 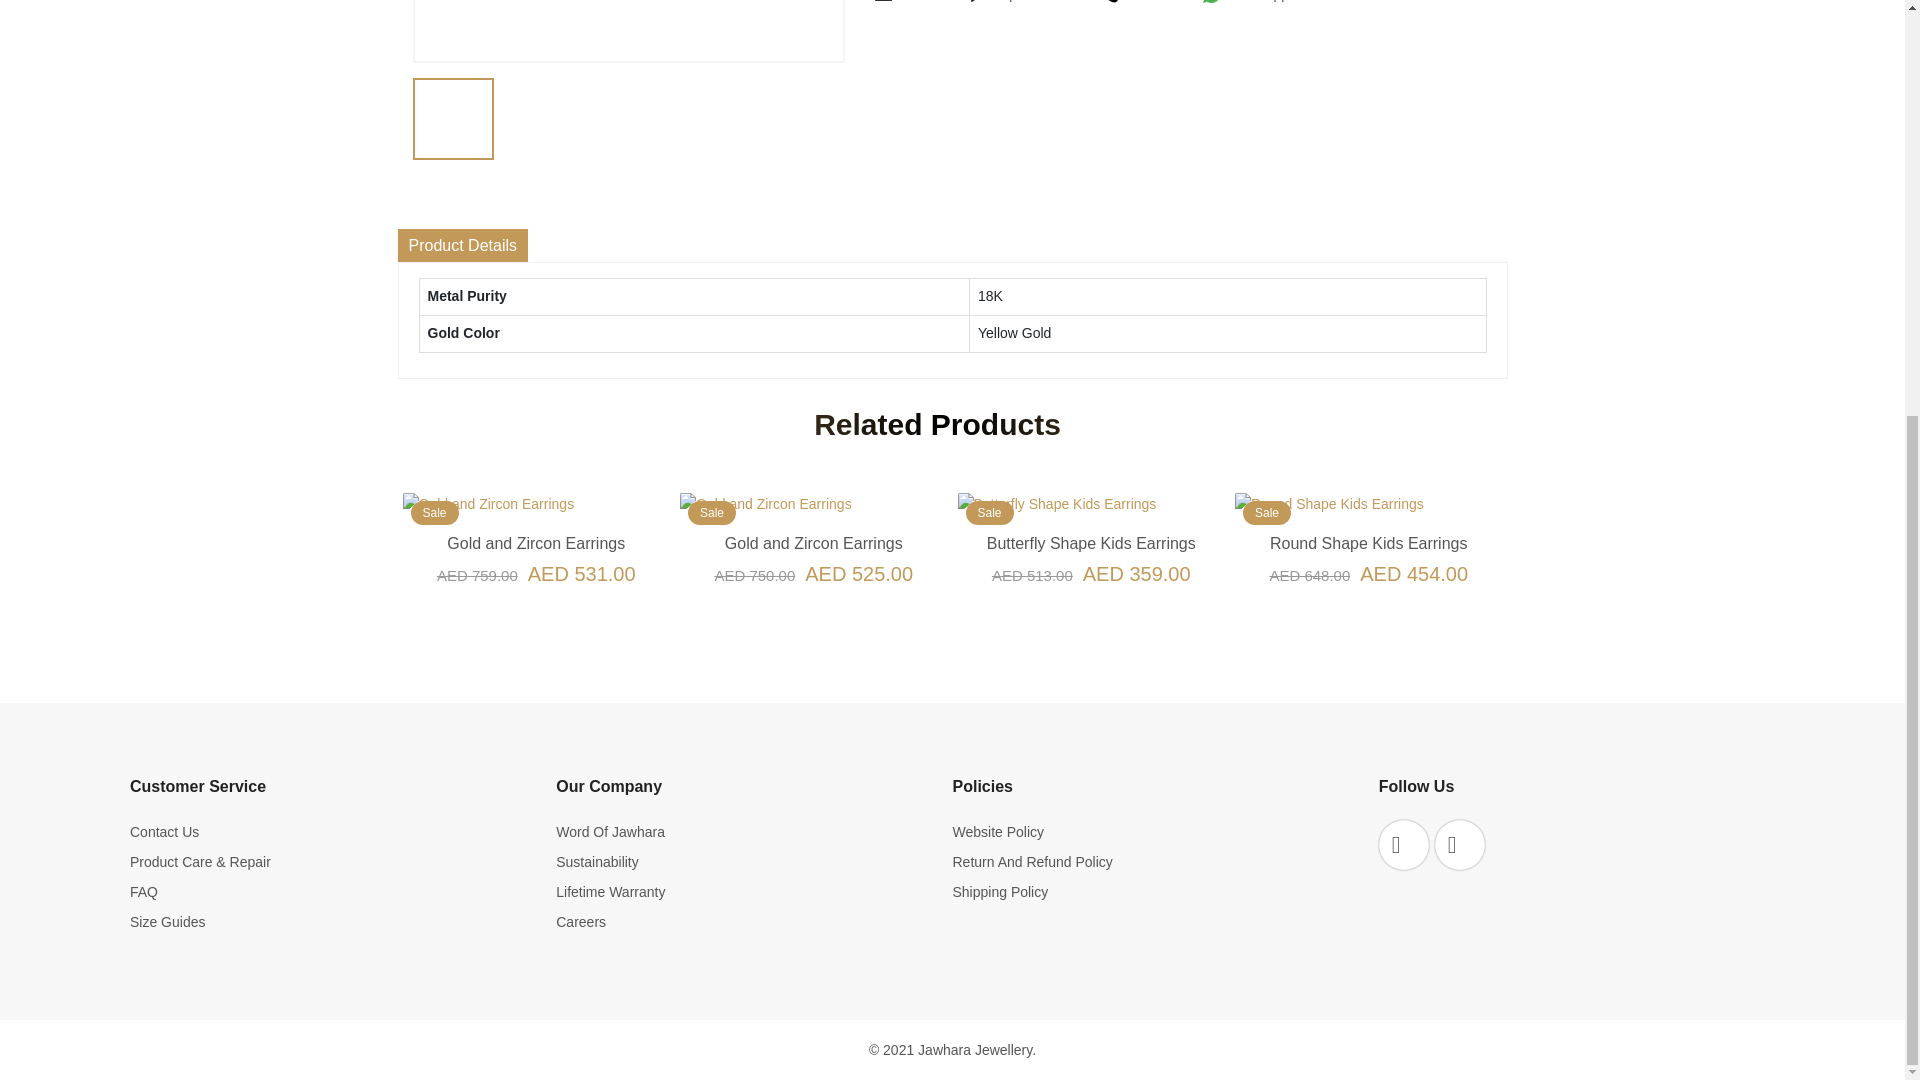 What do you see at coordinates (1403, 844) in the screenshot?
I see `facebook` at bounding box center [1403, 844].